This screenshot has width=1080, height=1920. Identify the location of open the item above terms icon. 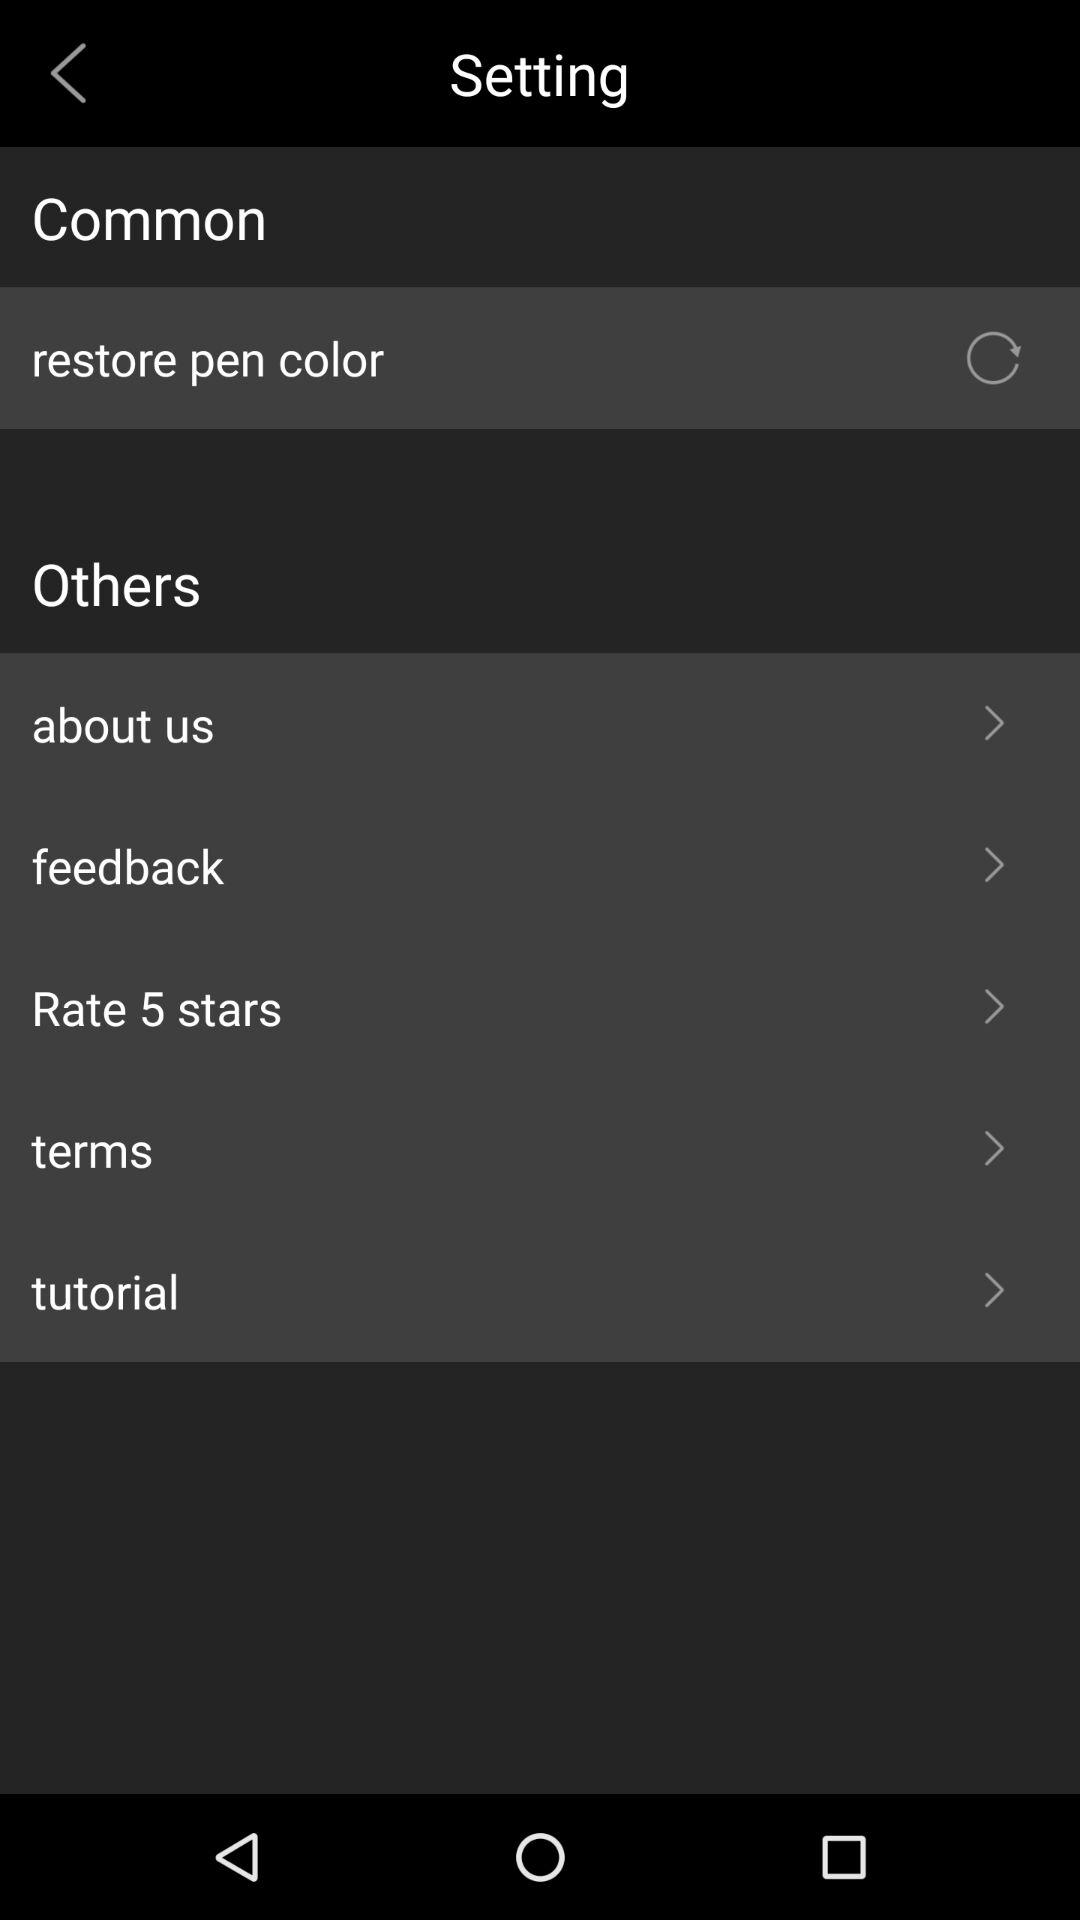
(540, 1007).